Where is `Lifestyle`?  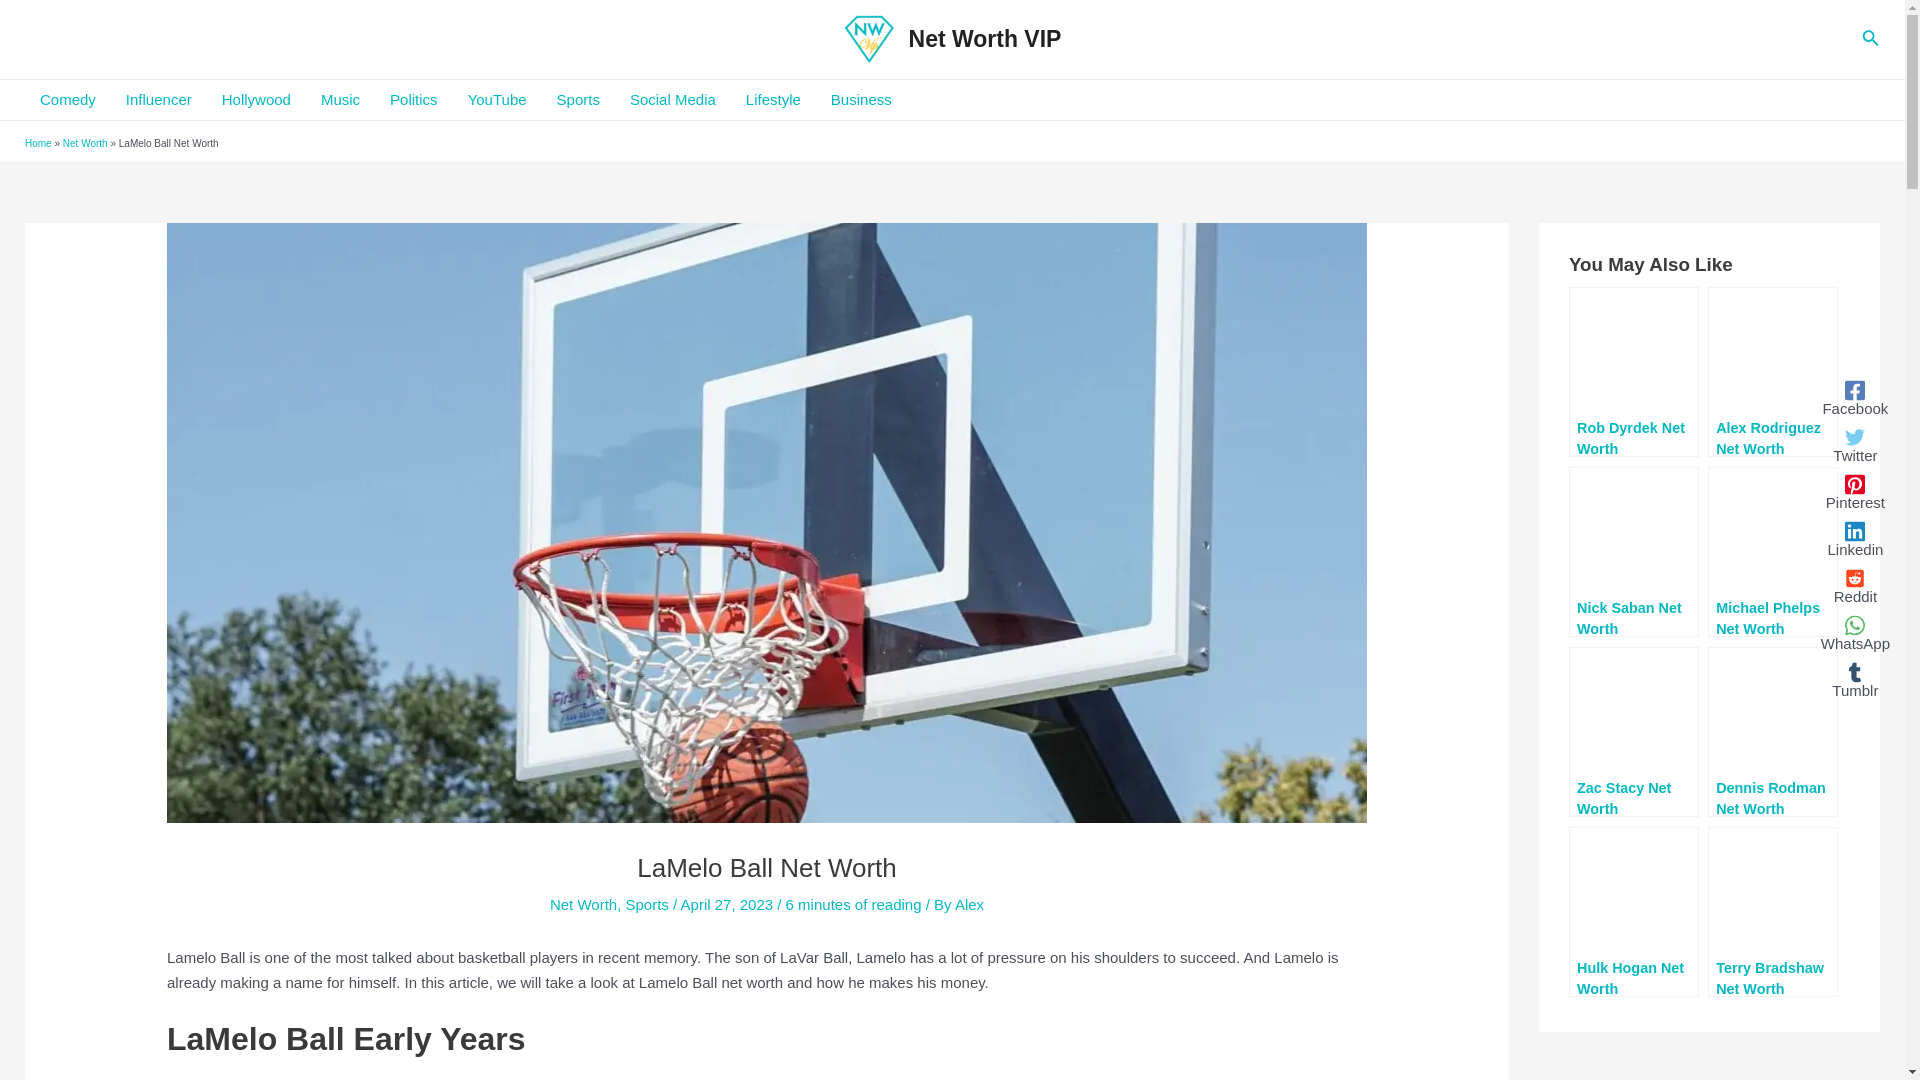 Lifestyle is located at coordinates (774, 99).